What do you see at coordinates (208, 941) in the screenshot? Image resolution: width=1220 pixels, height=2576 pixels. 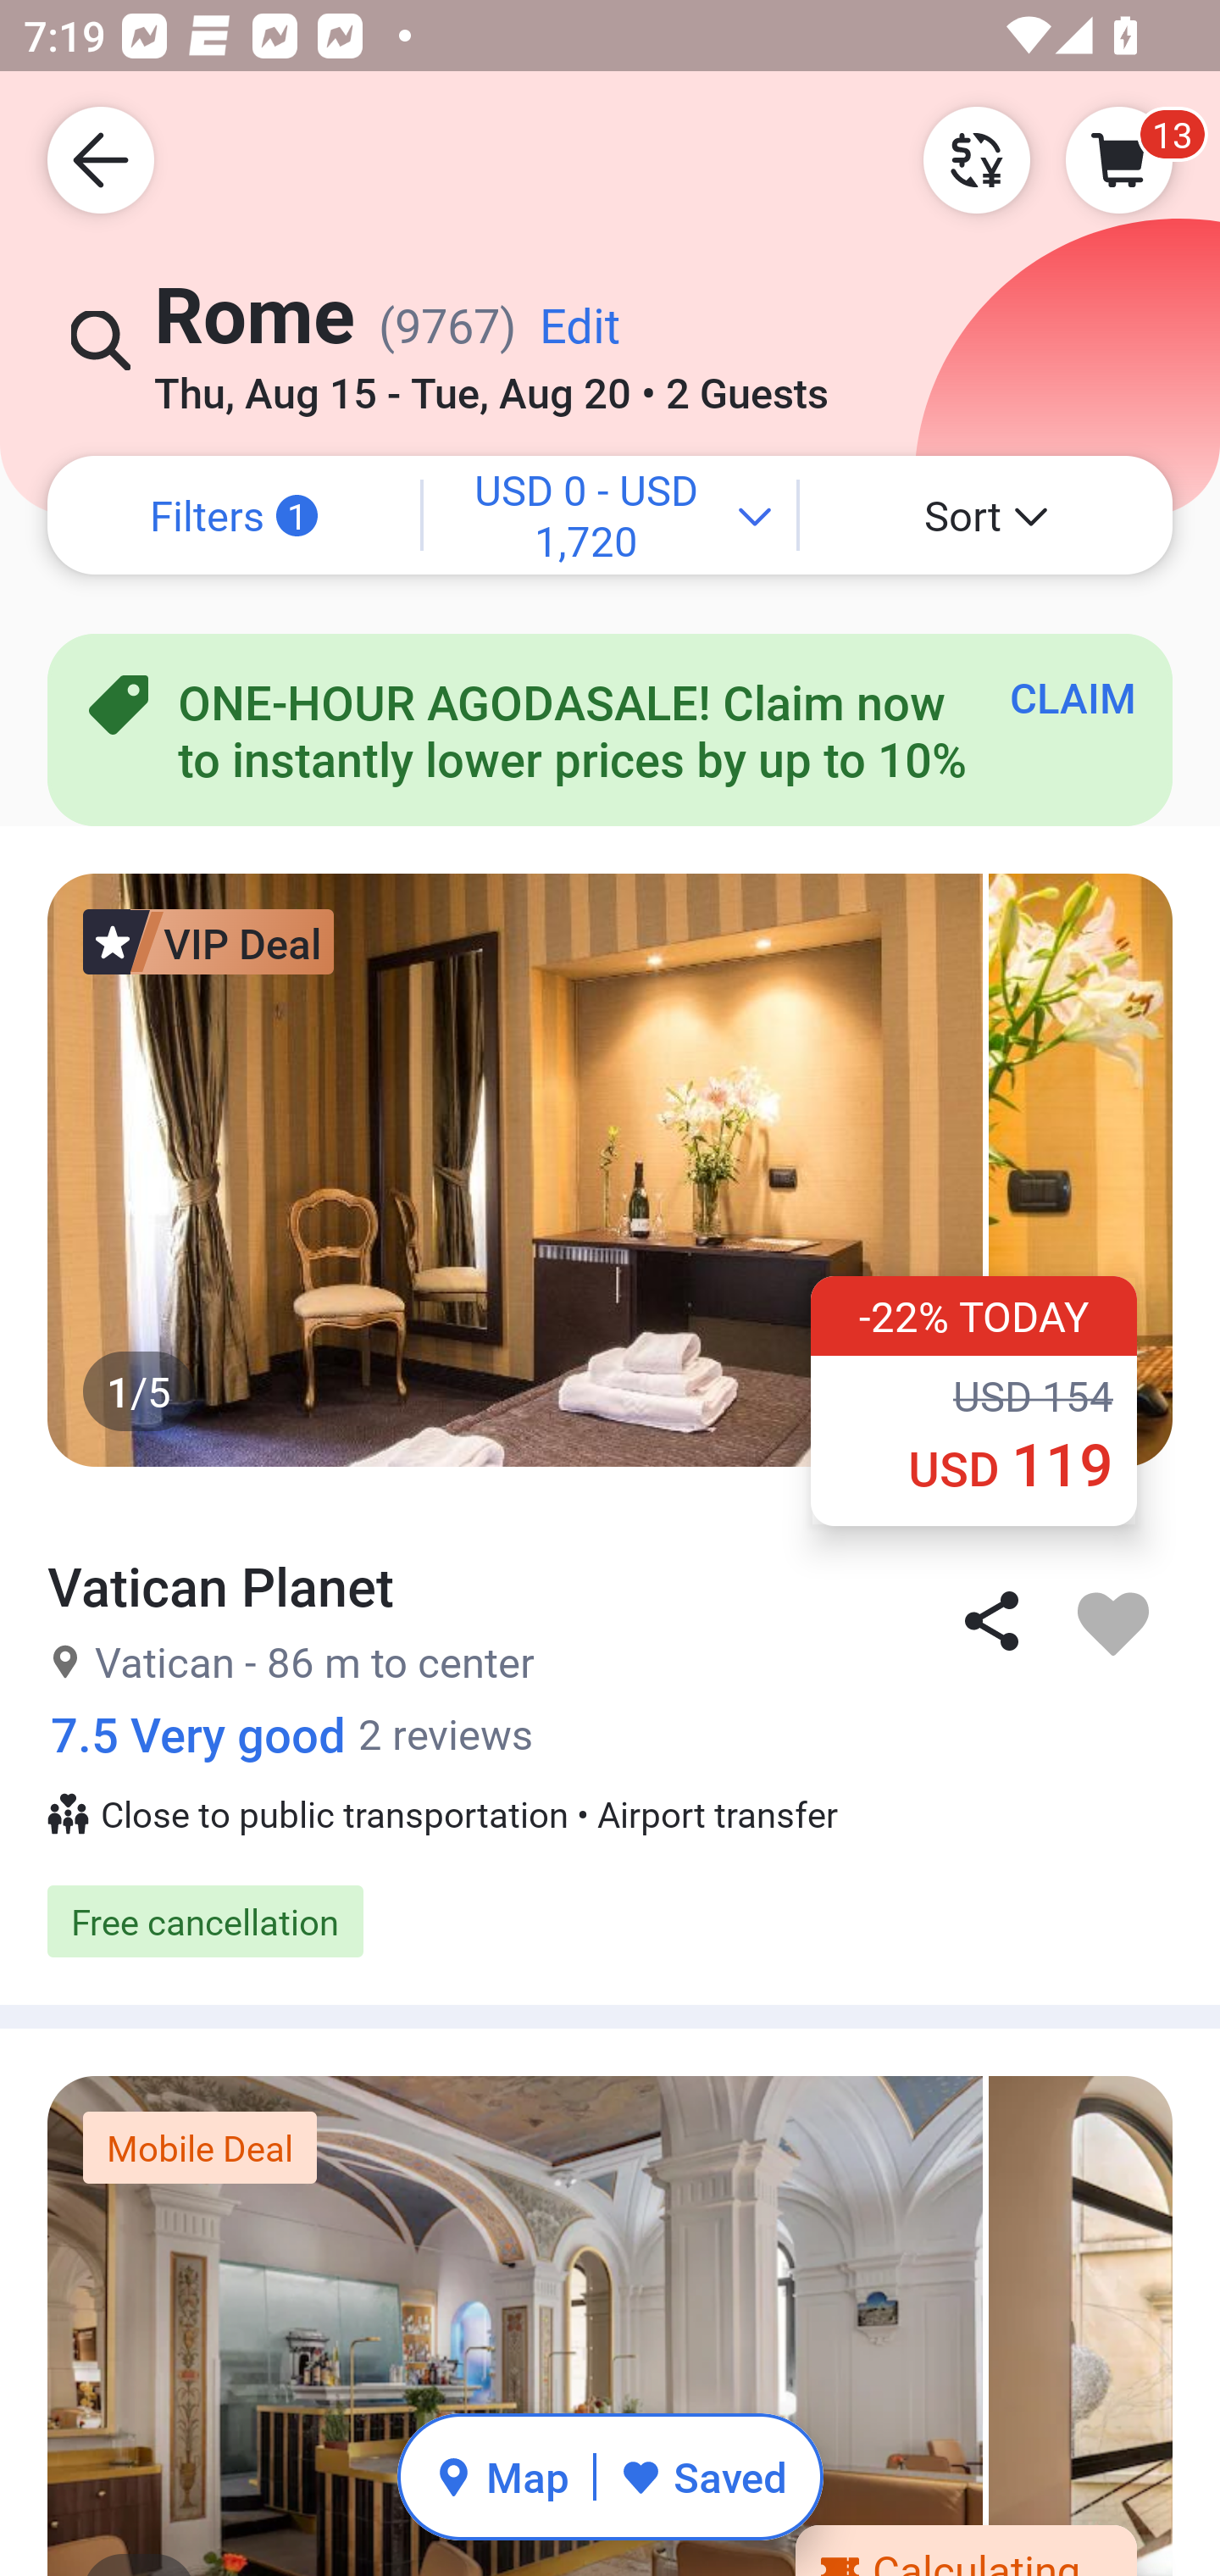 I see `VIP Deal` at bounding box center [208, 941].